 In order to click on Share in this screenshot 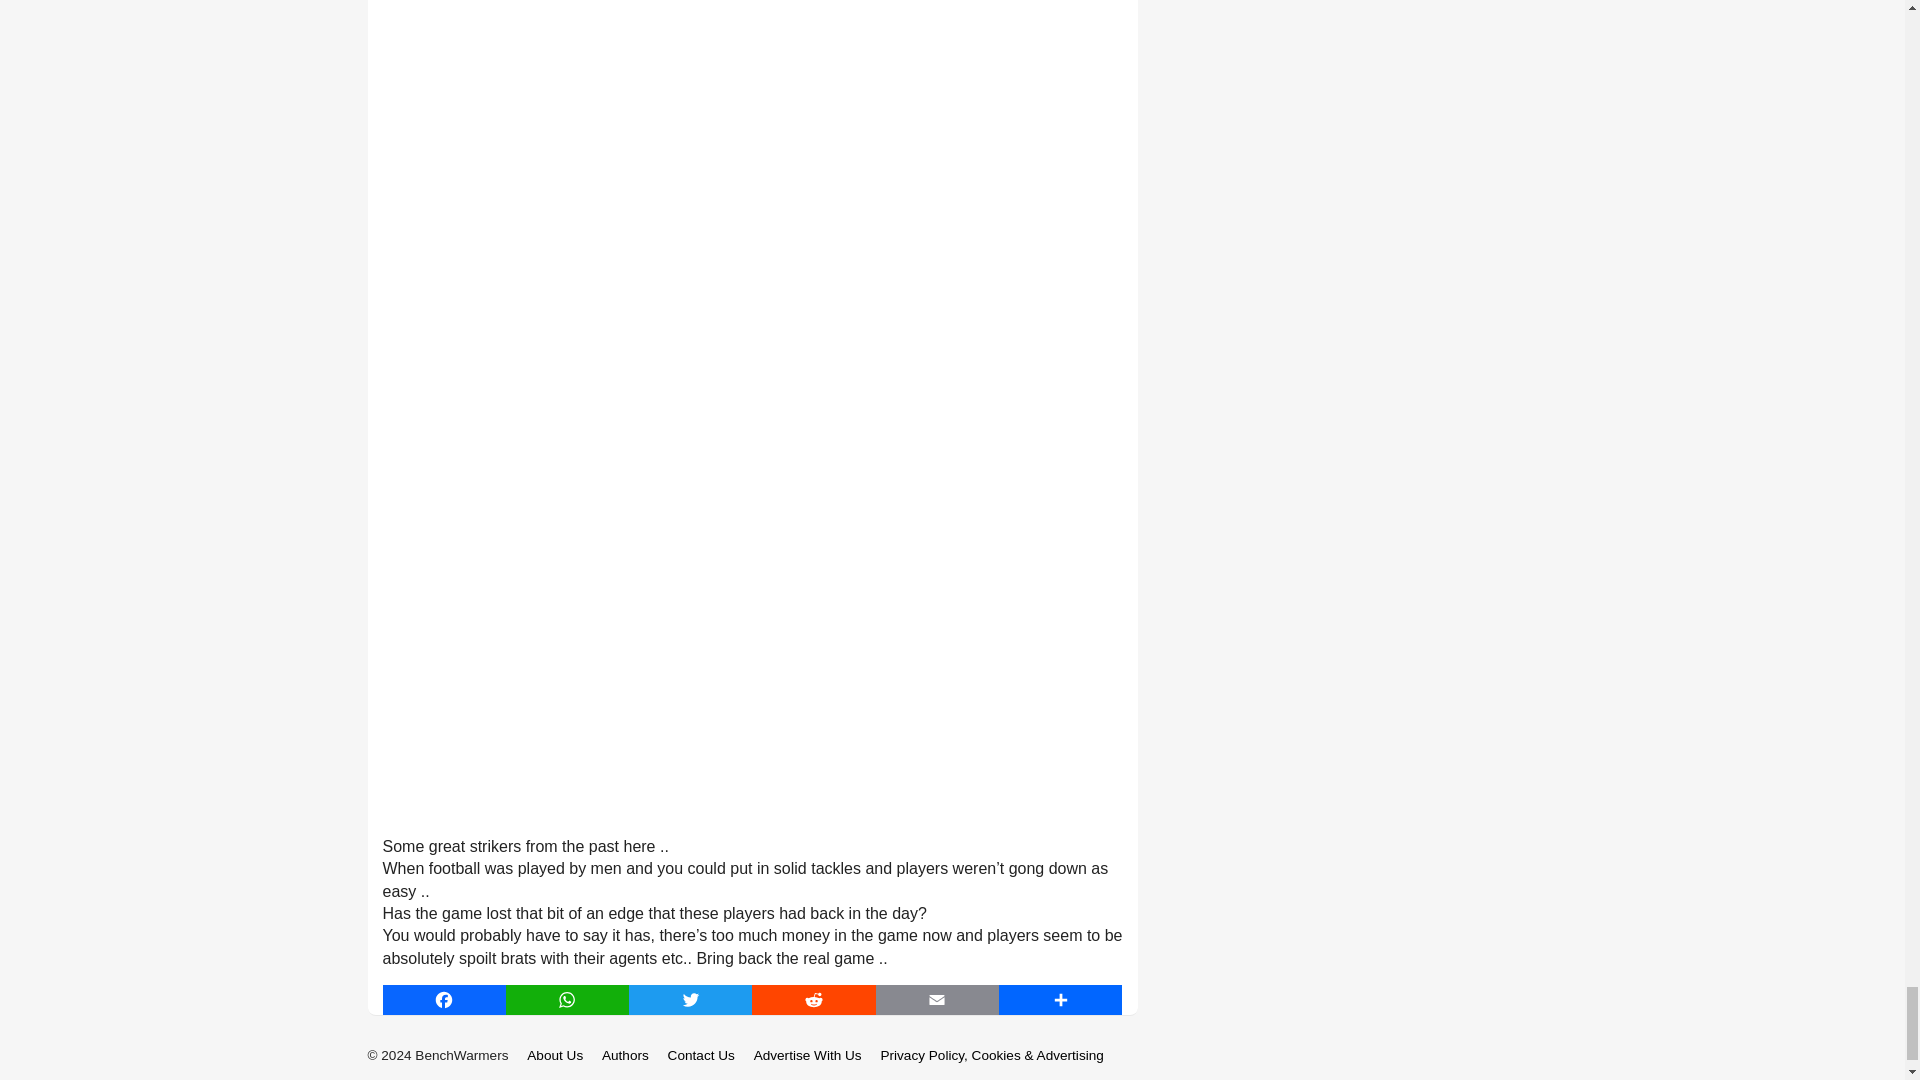, I will do `click(1060, 1000)`.